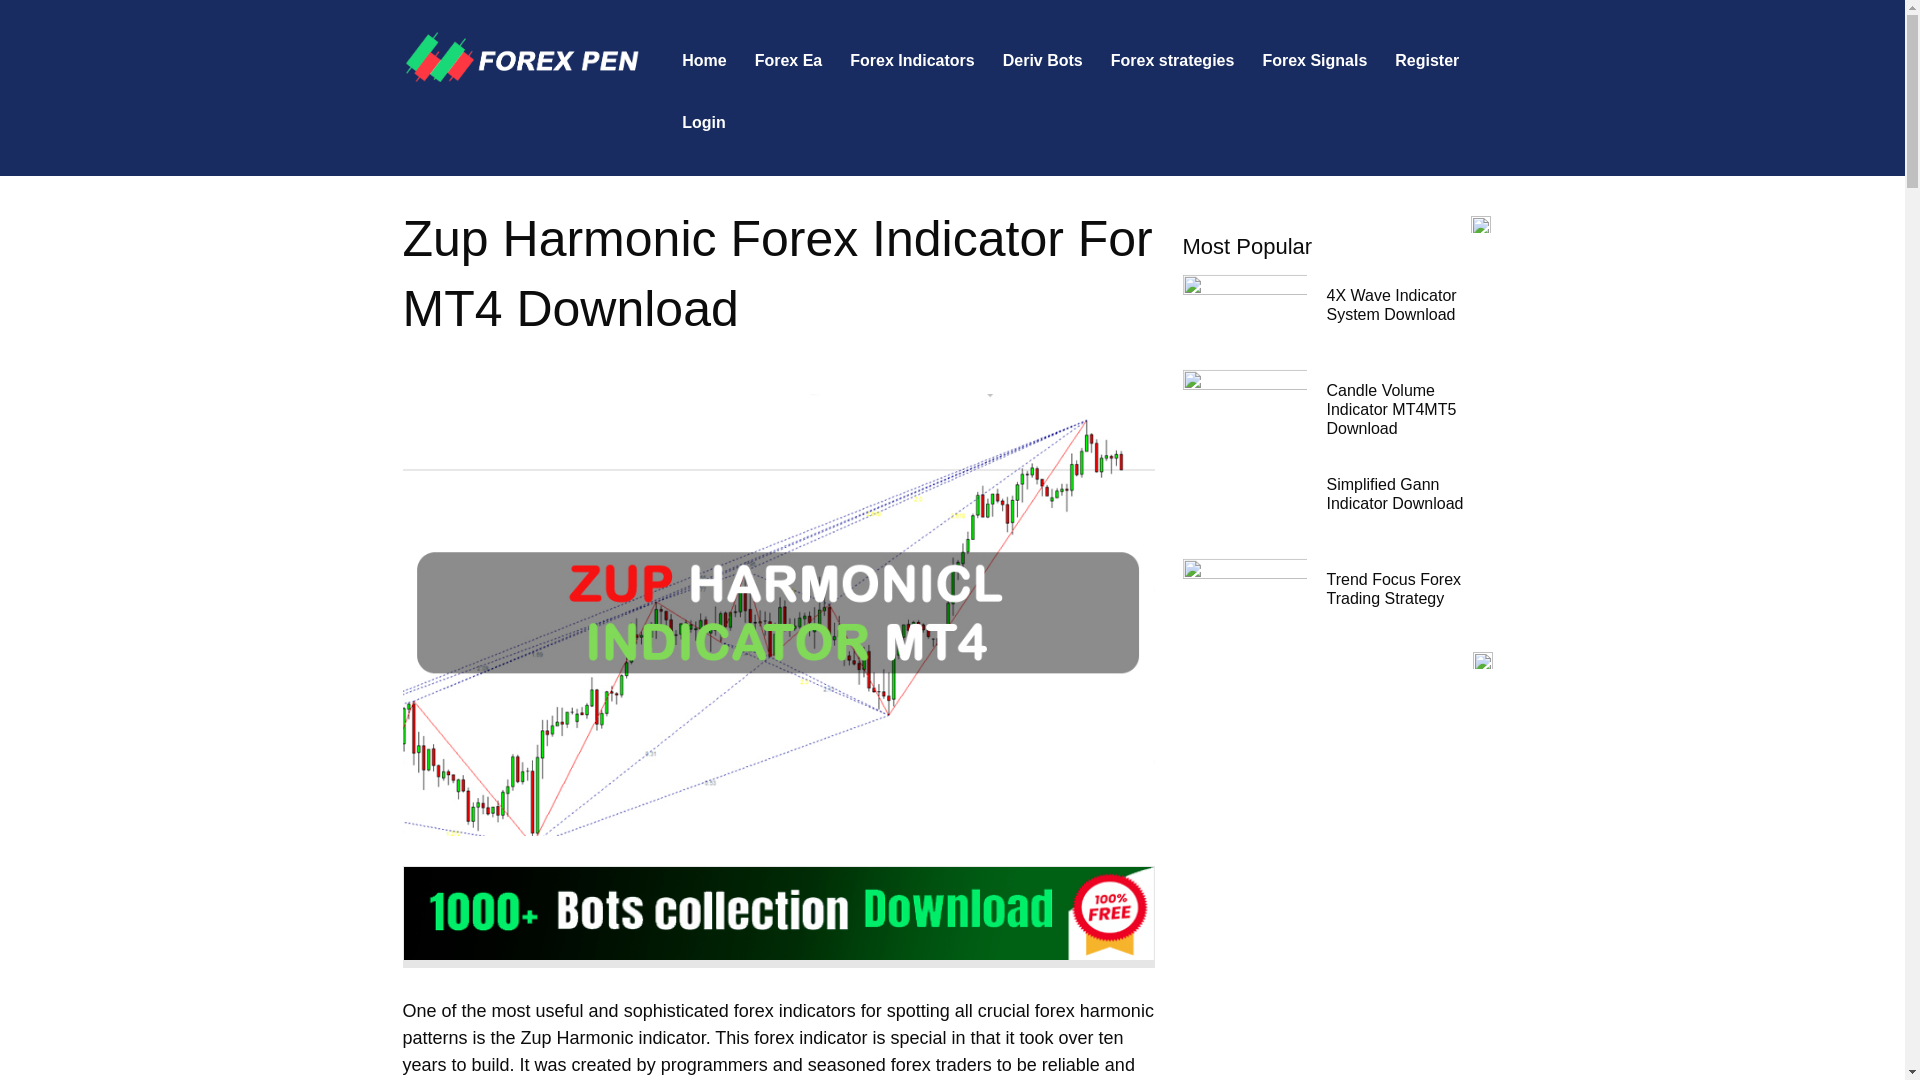 The height and width of the screenshot is (1080, 1920). I want to click on Register, so click(1426, 60).